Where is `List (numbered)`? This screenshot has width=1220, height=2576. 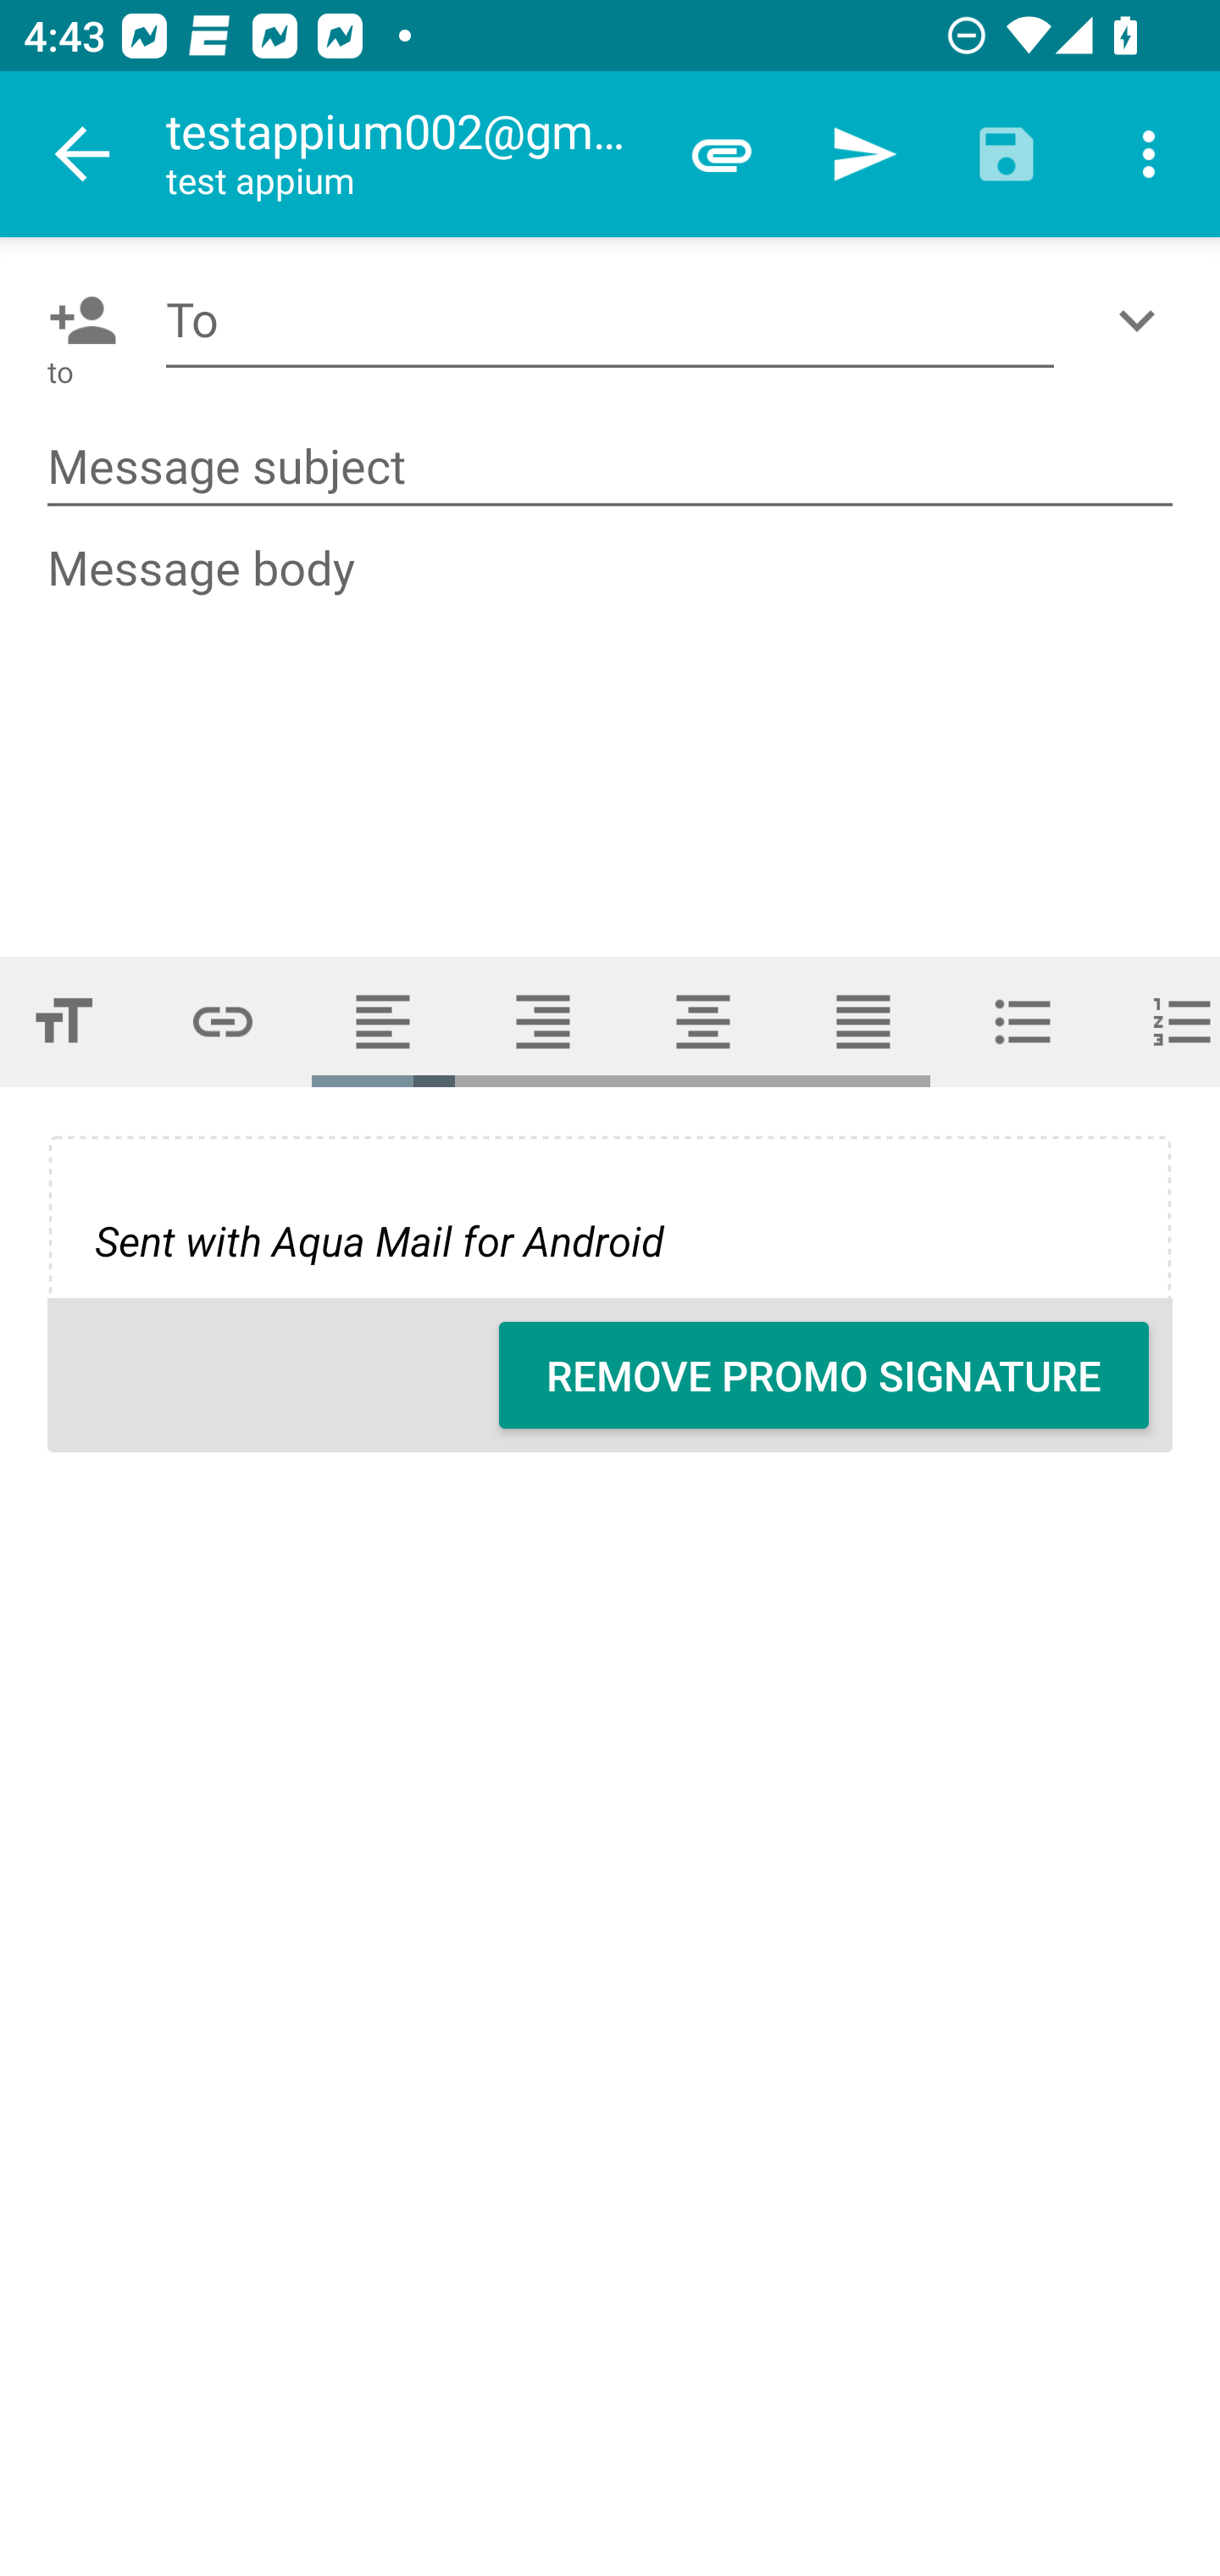
List (numbered) is located at coordinates (1162, 1020).